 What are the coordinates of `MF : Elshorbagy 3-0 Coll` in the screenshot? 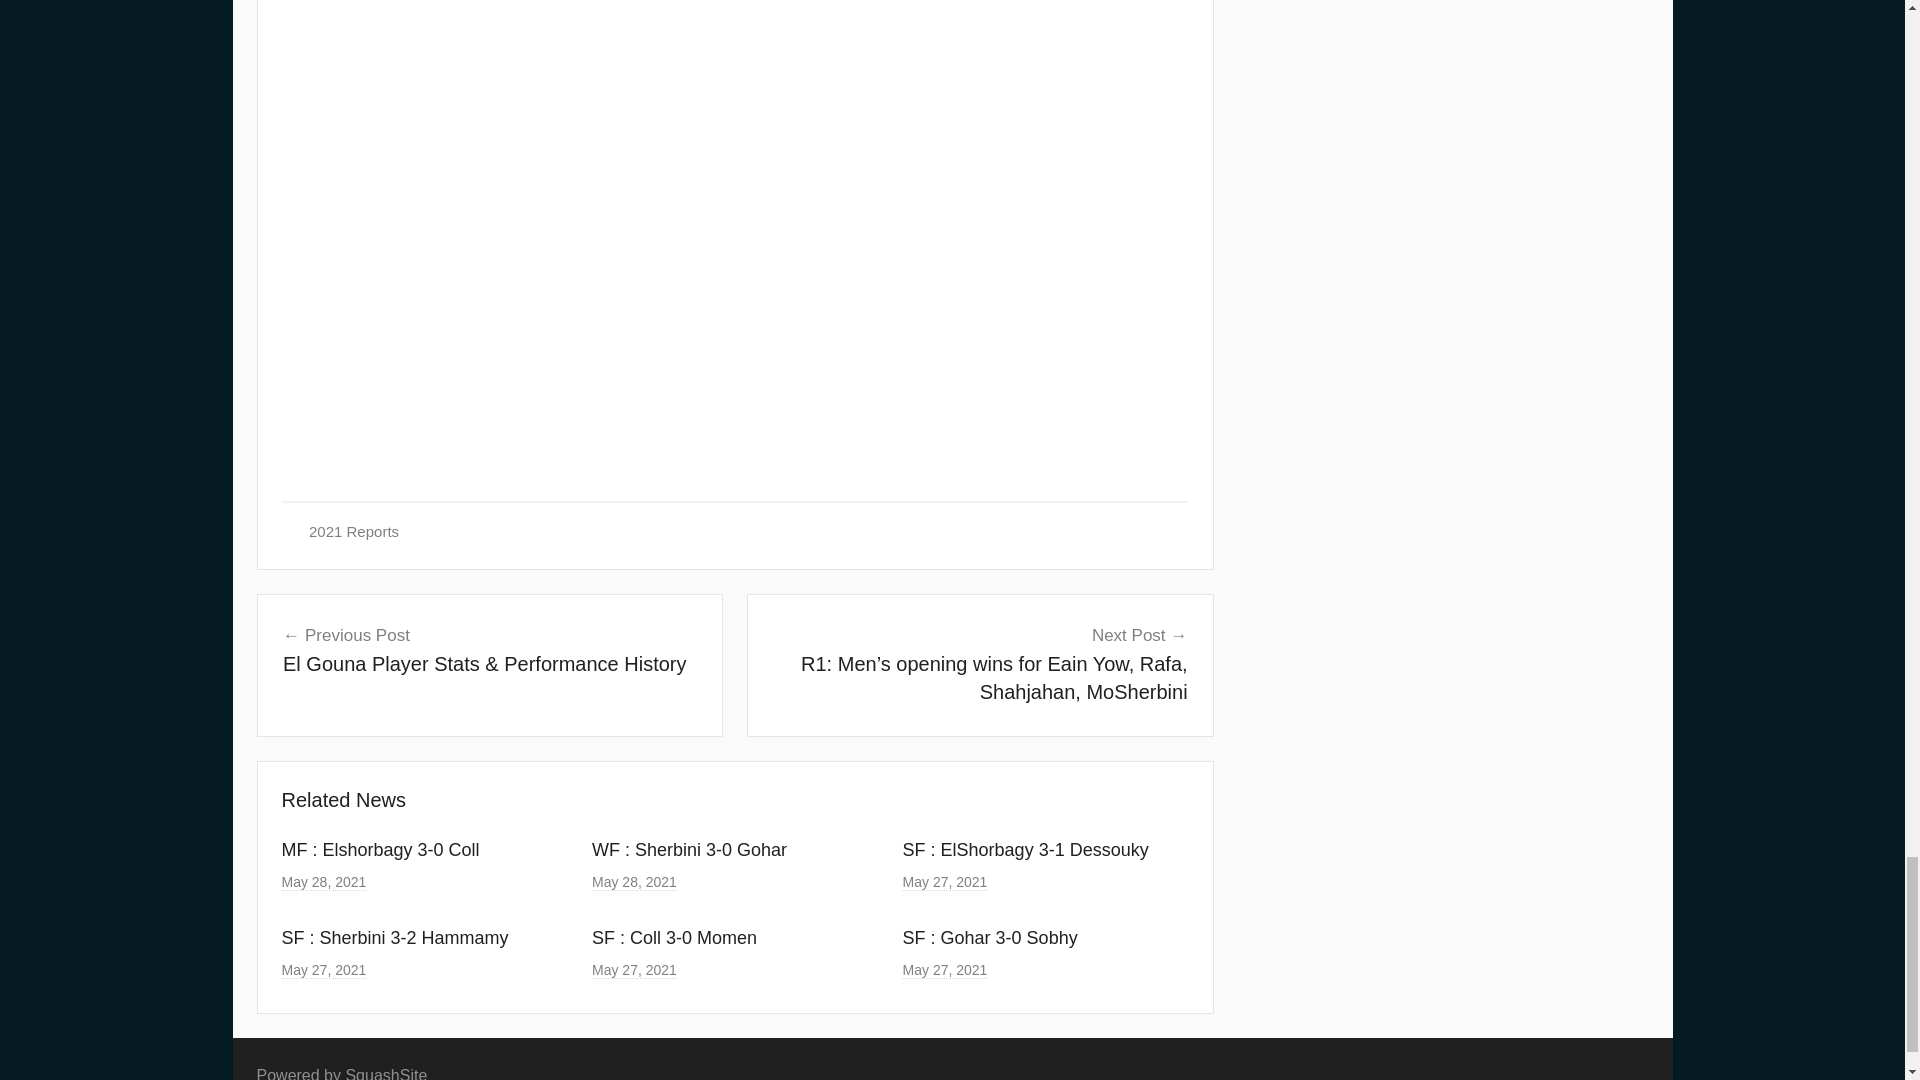 It's located at (381, 850).